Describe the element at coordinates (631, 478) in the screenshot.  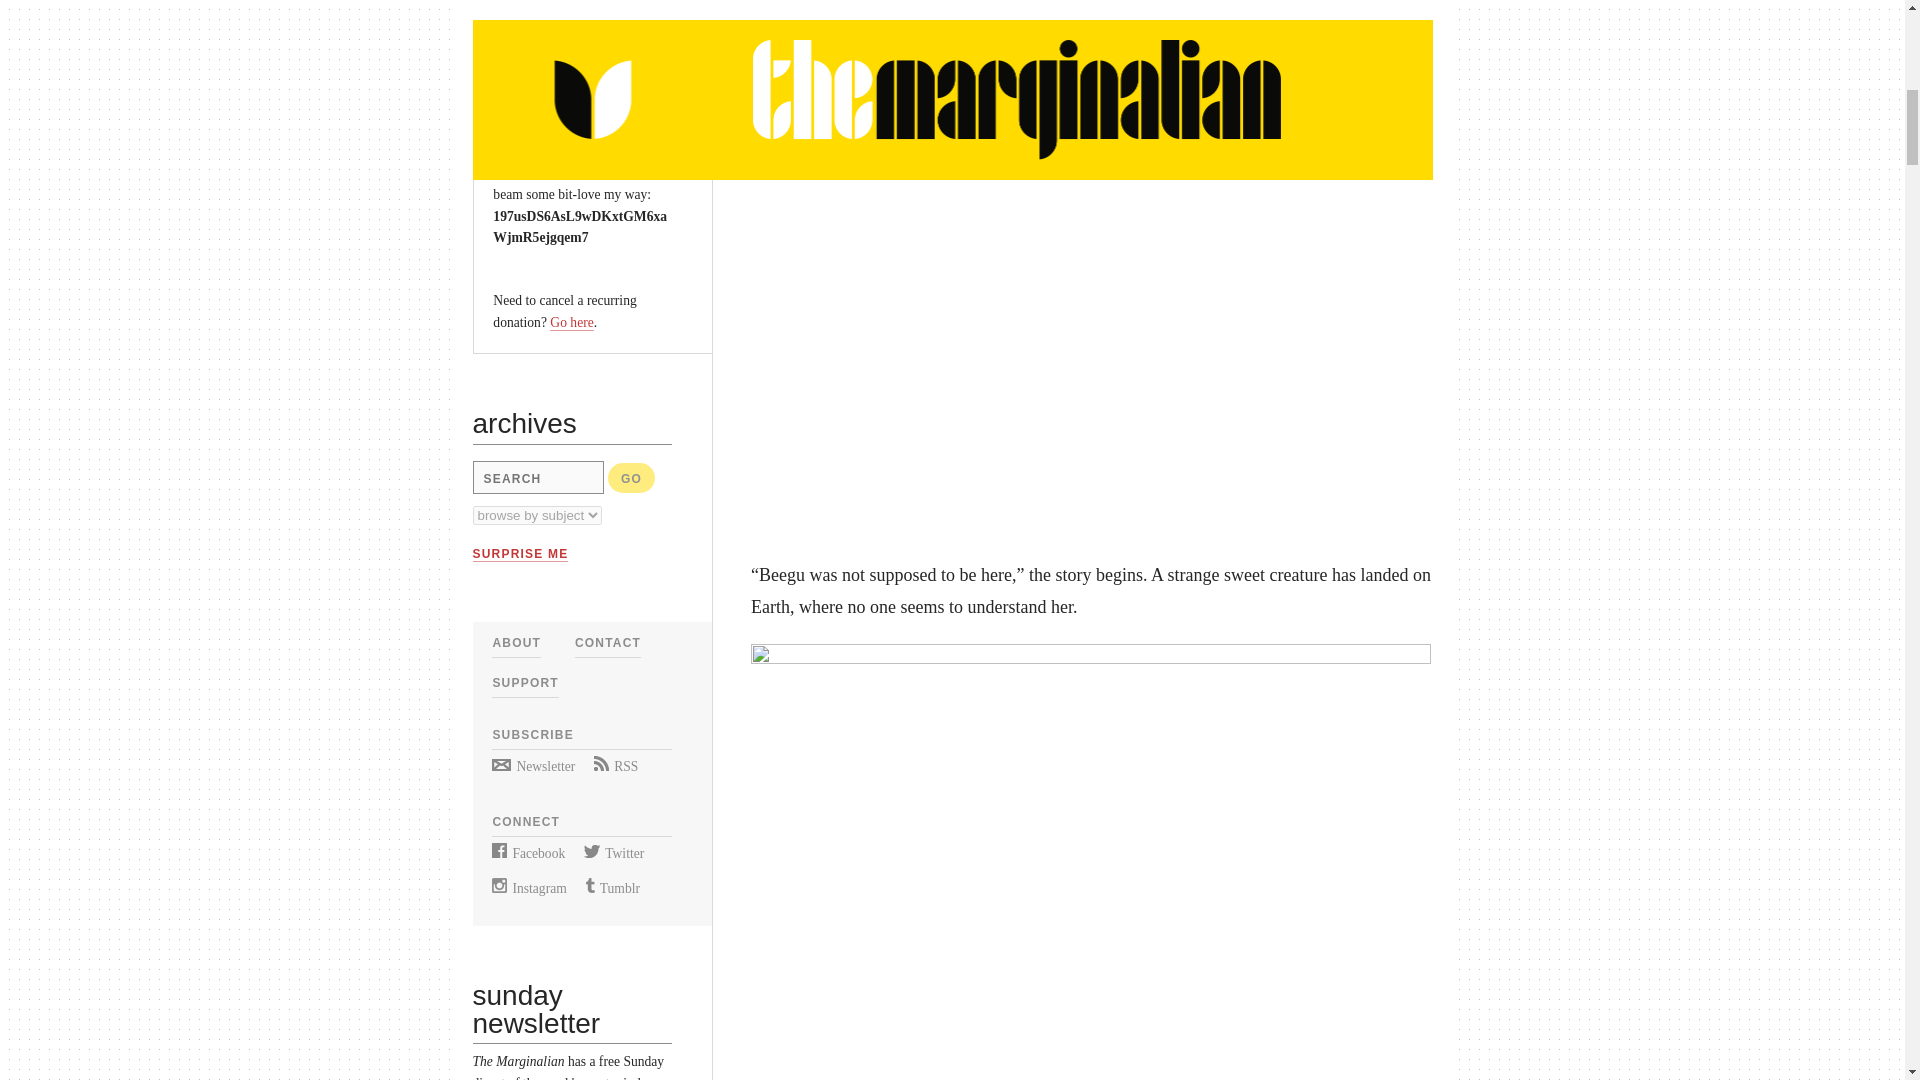
I see `Go` at that location.